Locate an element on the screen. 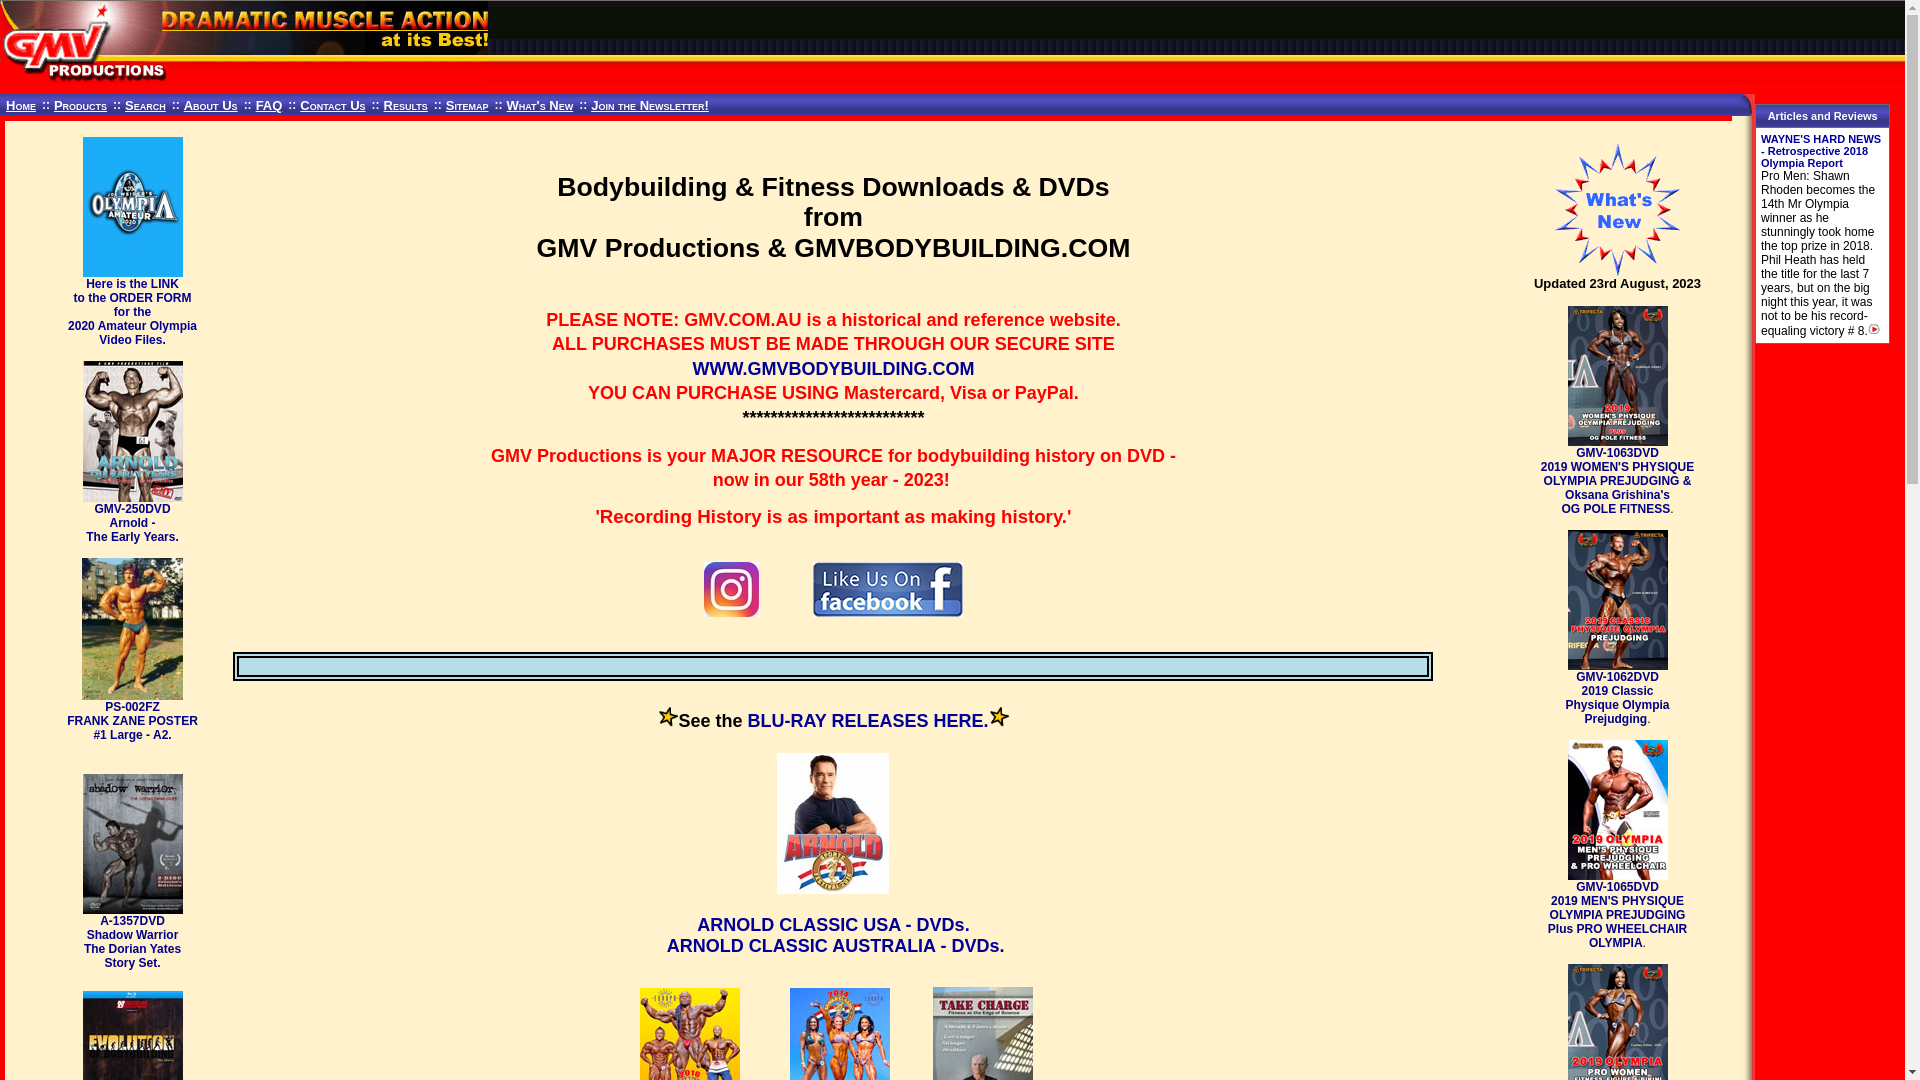 The image size is (1920, 1080). About Us is located at coordinates (211, 106).